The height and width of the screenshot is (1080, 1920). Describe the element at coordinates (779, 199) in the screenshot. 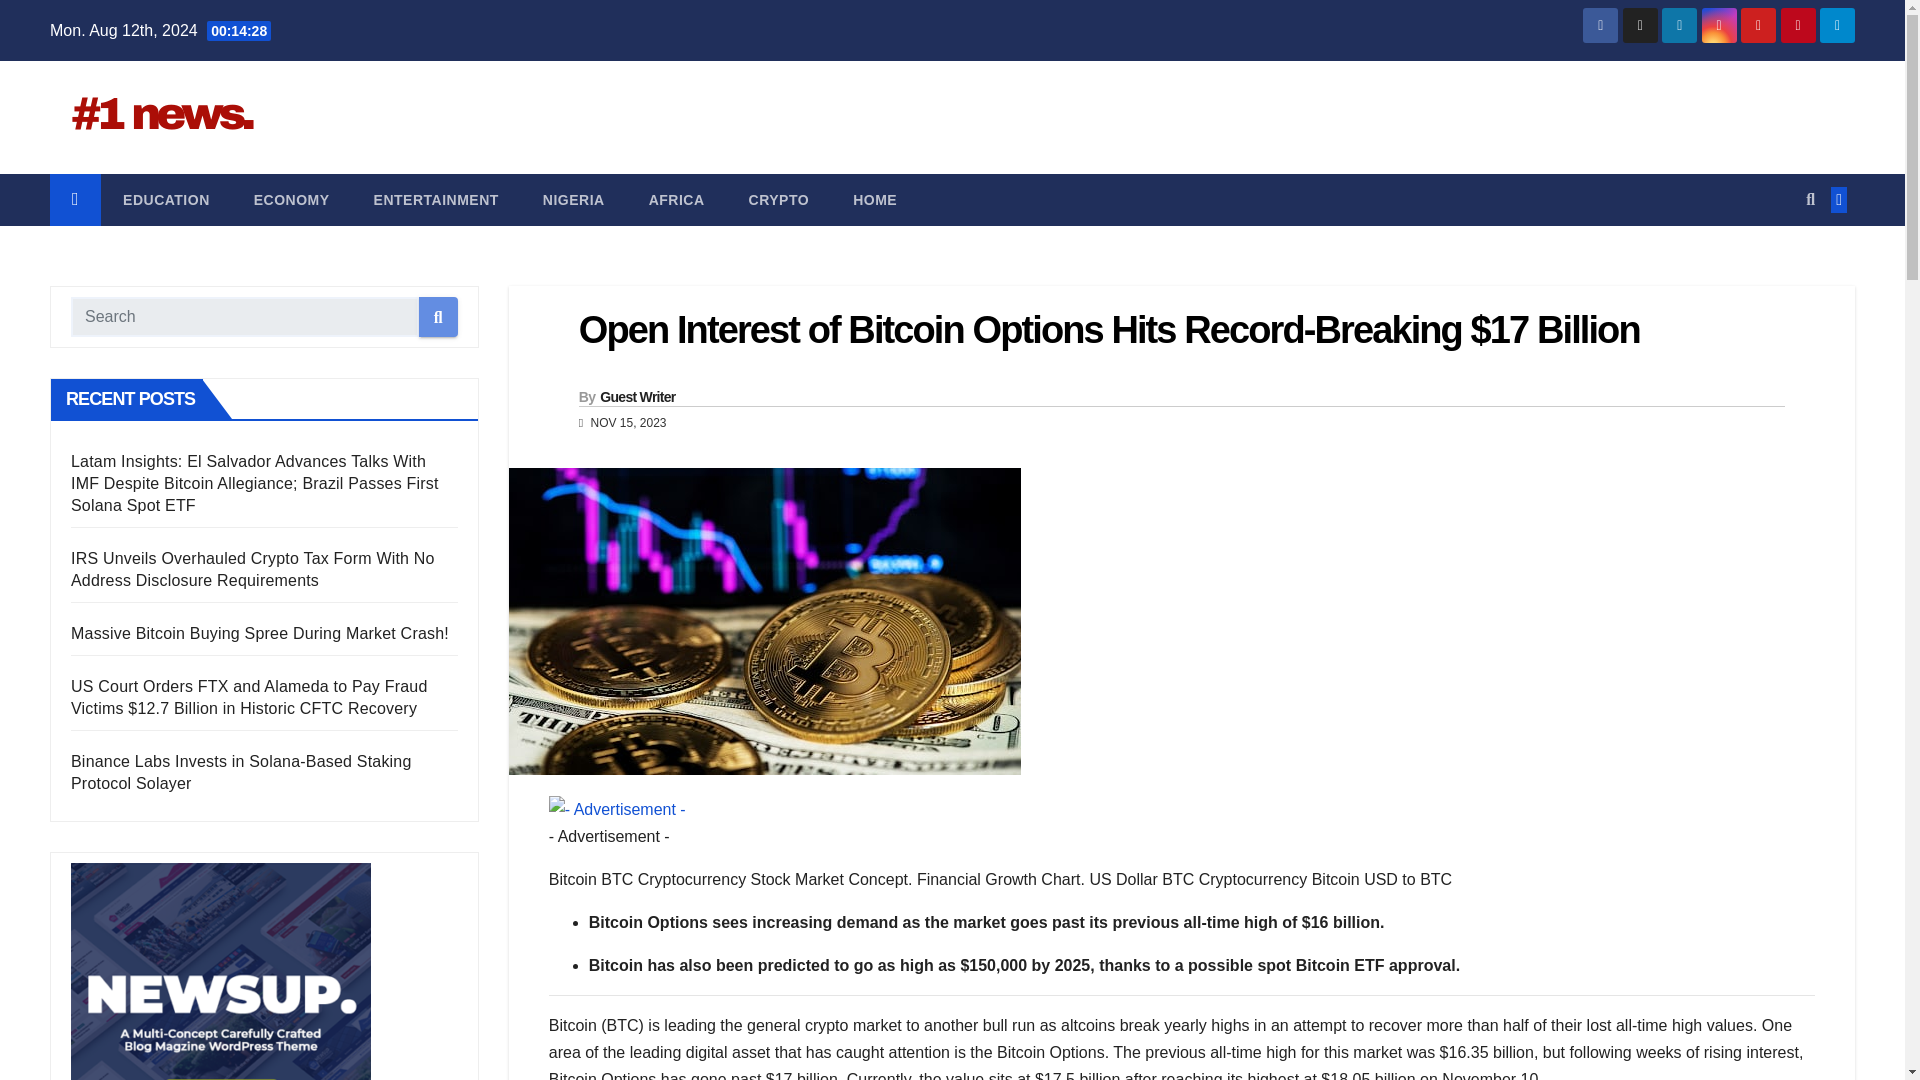

I see `CRYPTO` at that location.